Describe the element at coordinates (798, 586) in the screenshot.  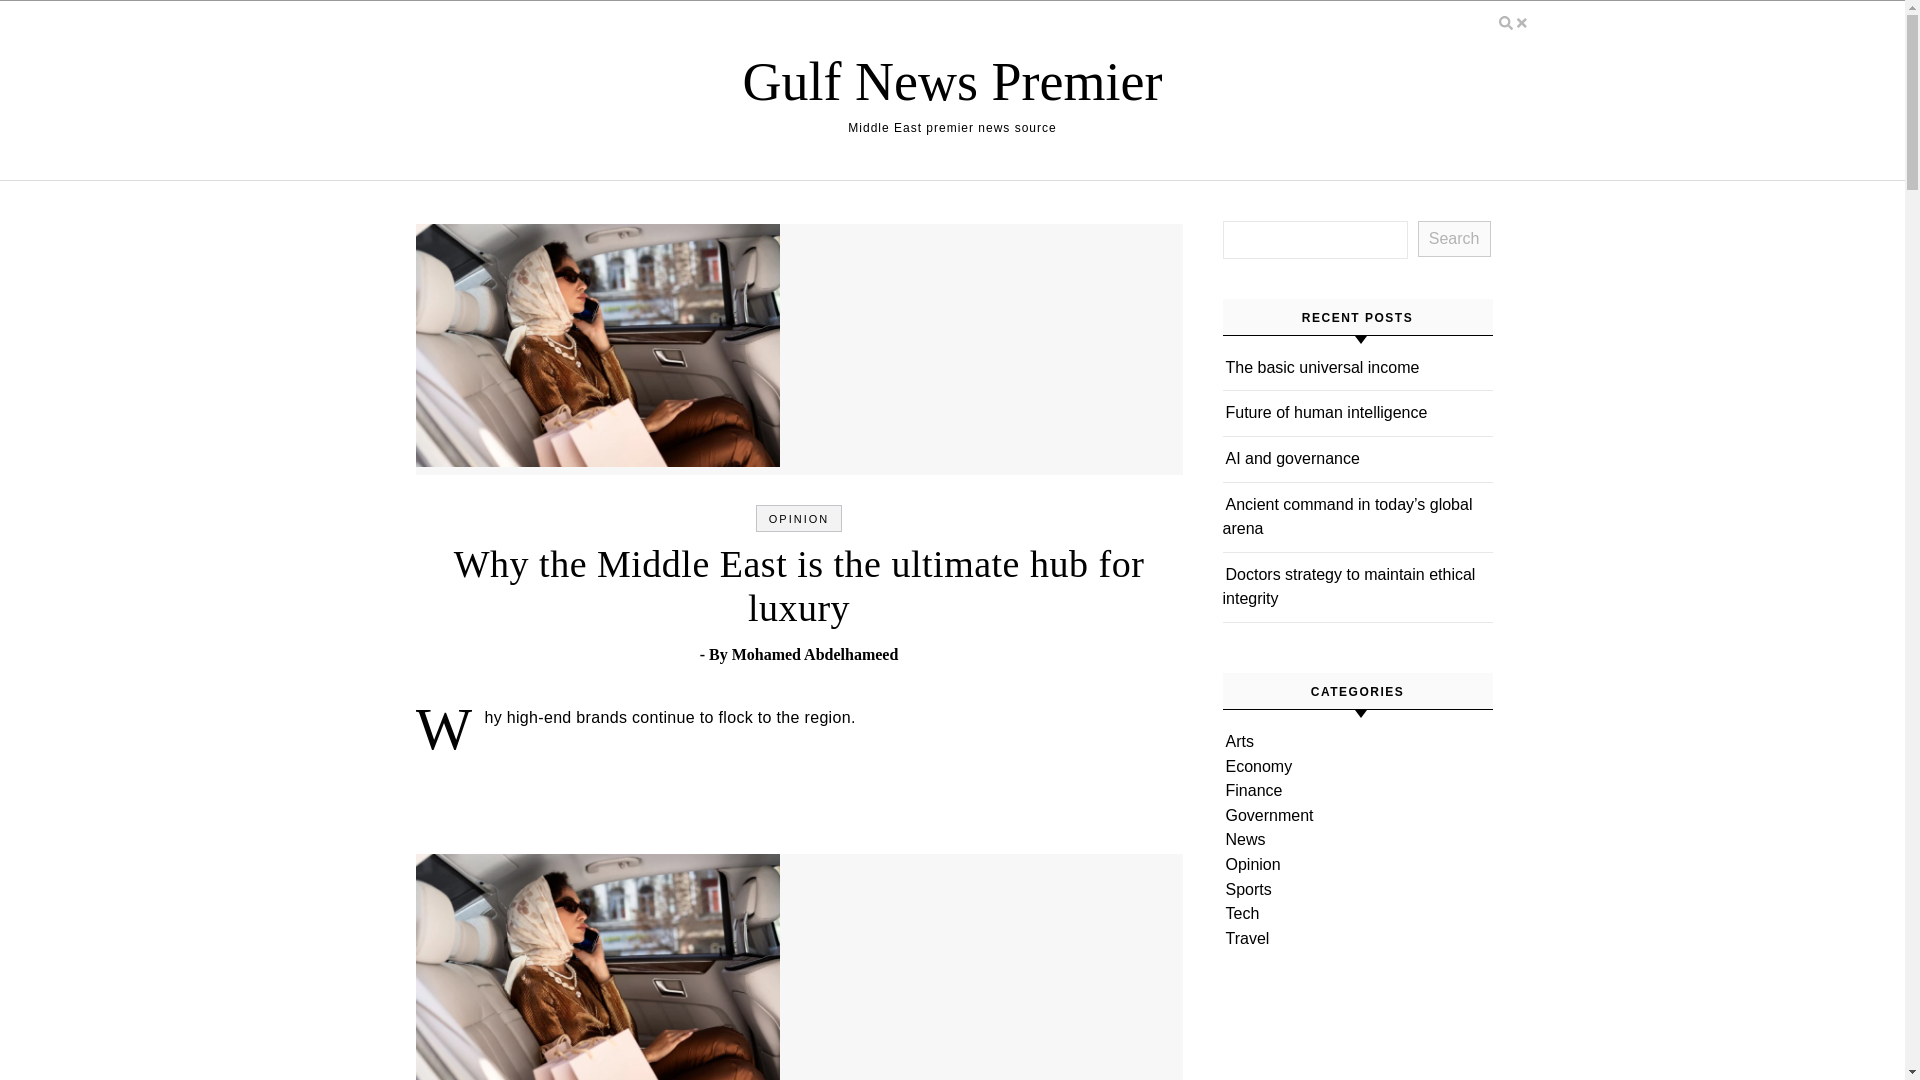
I see `Why the Middle East is the ultimate hub for luxury` at that location.